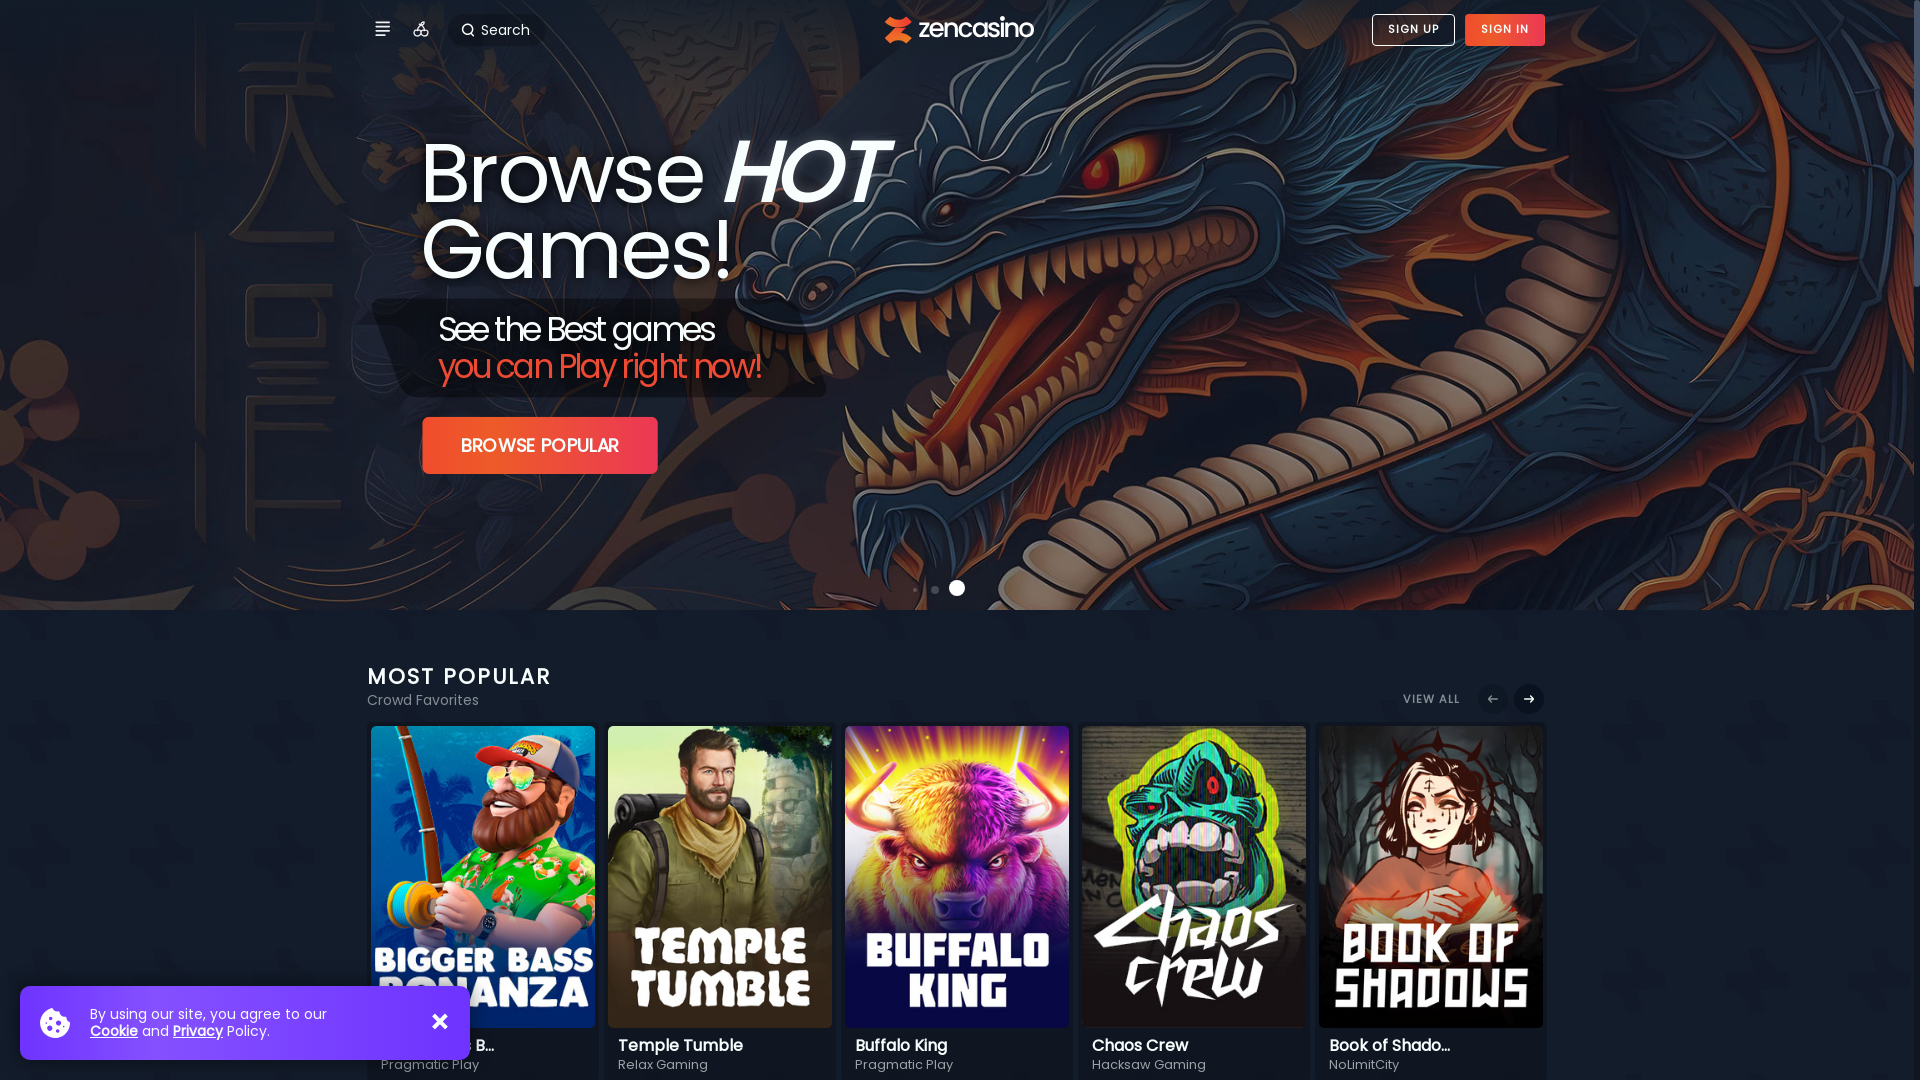  Describe the element at coordinates (1432, 699) in the screenshot. I see `VIEW ALL` at that location.